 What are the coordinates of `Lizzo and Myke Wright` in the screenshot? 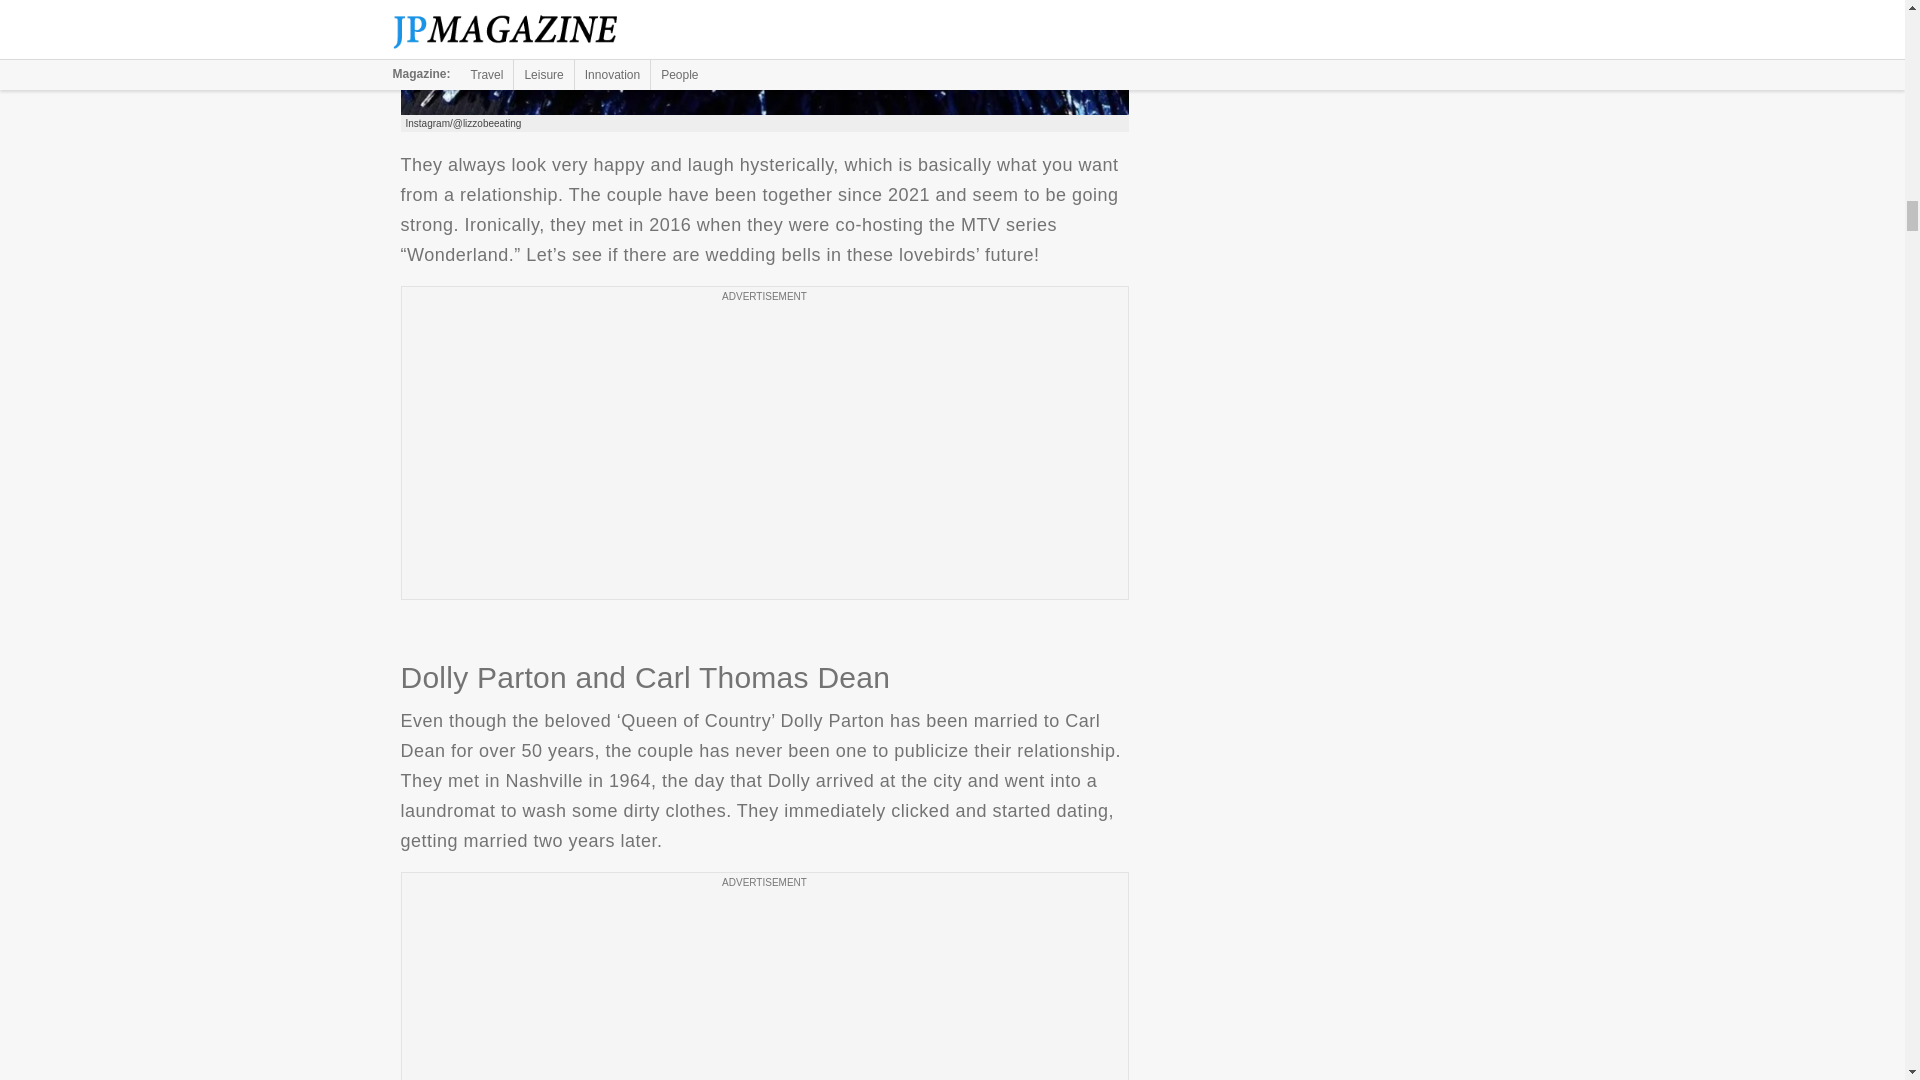 It's located at (764, 57).